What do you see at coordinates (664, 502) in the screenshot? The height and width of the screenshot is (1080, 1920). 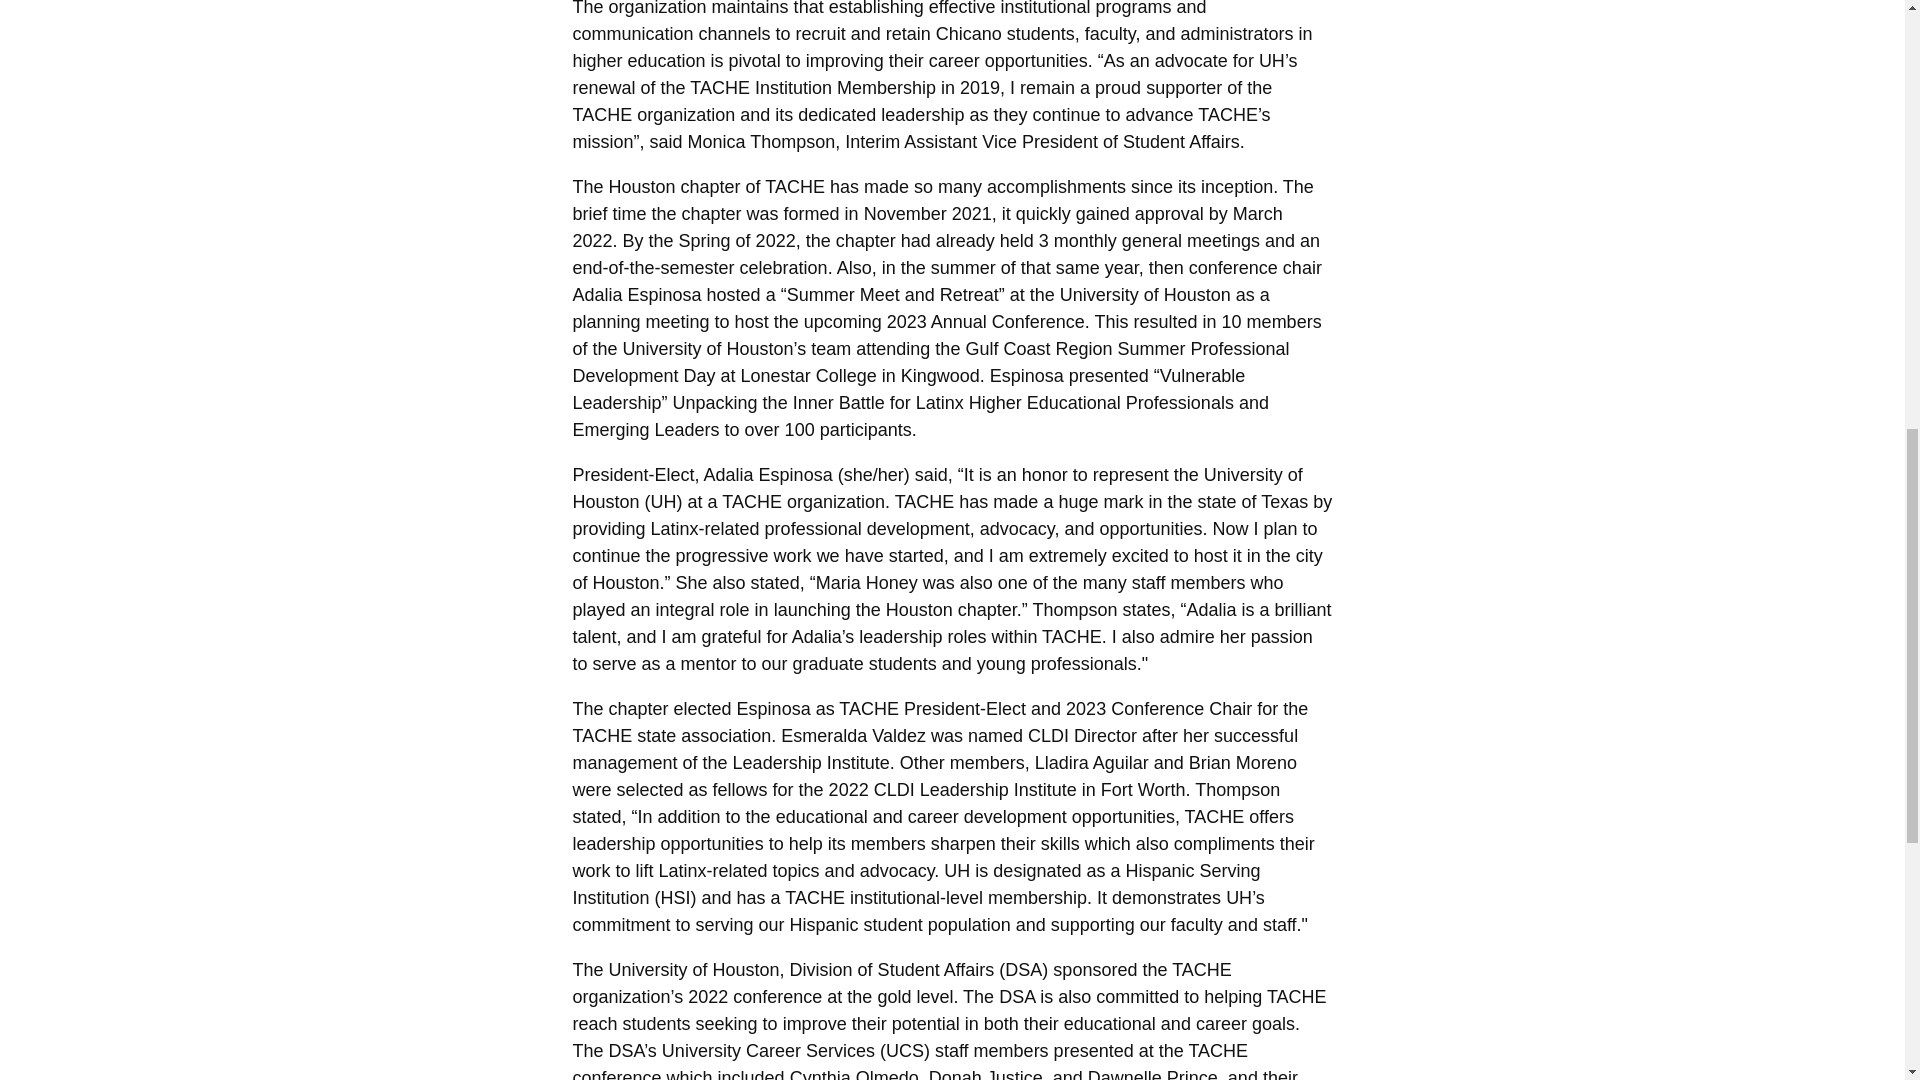 I see `University of Houston` at bounding box center [664, 502].